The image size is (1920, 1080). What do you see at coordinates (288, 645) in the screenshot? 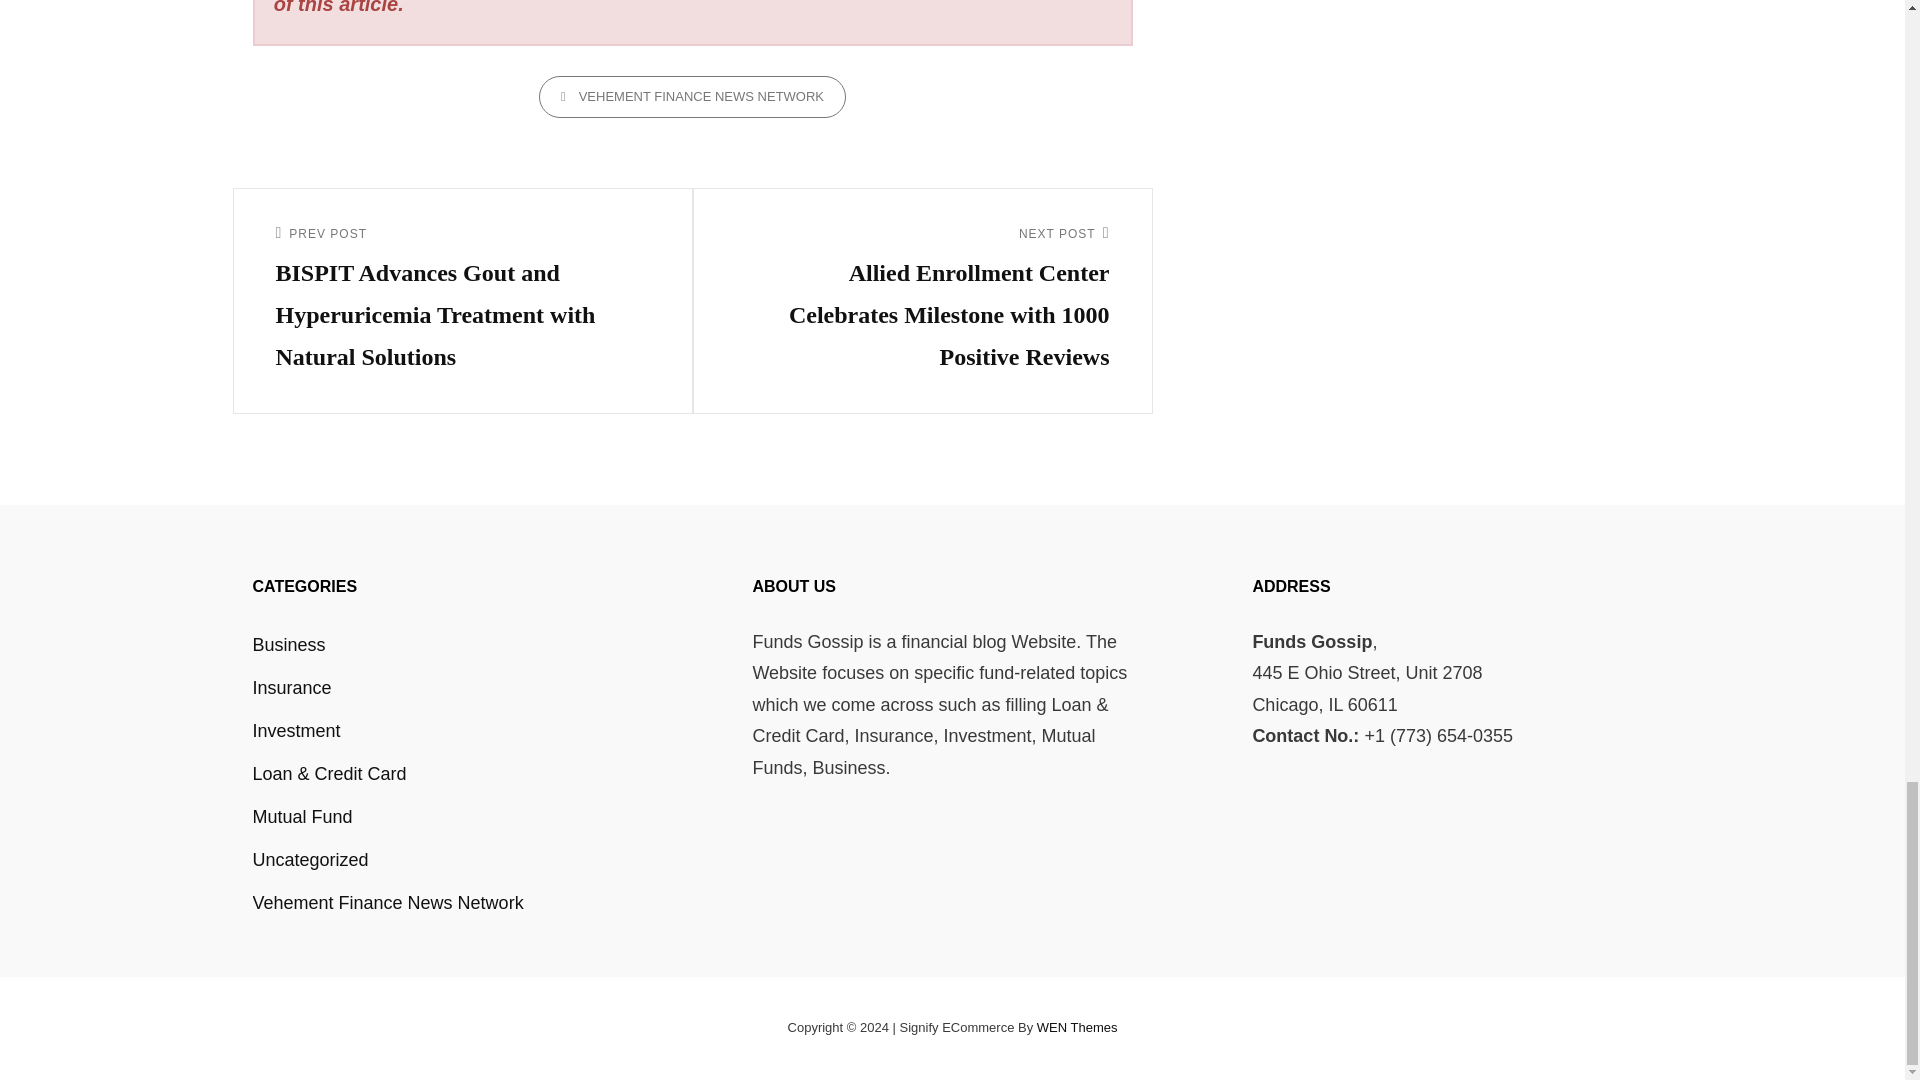
I see `Business` at bounding box center [288, 645].